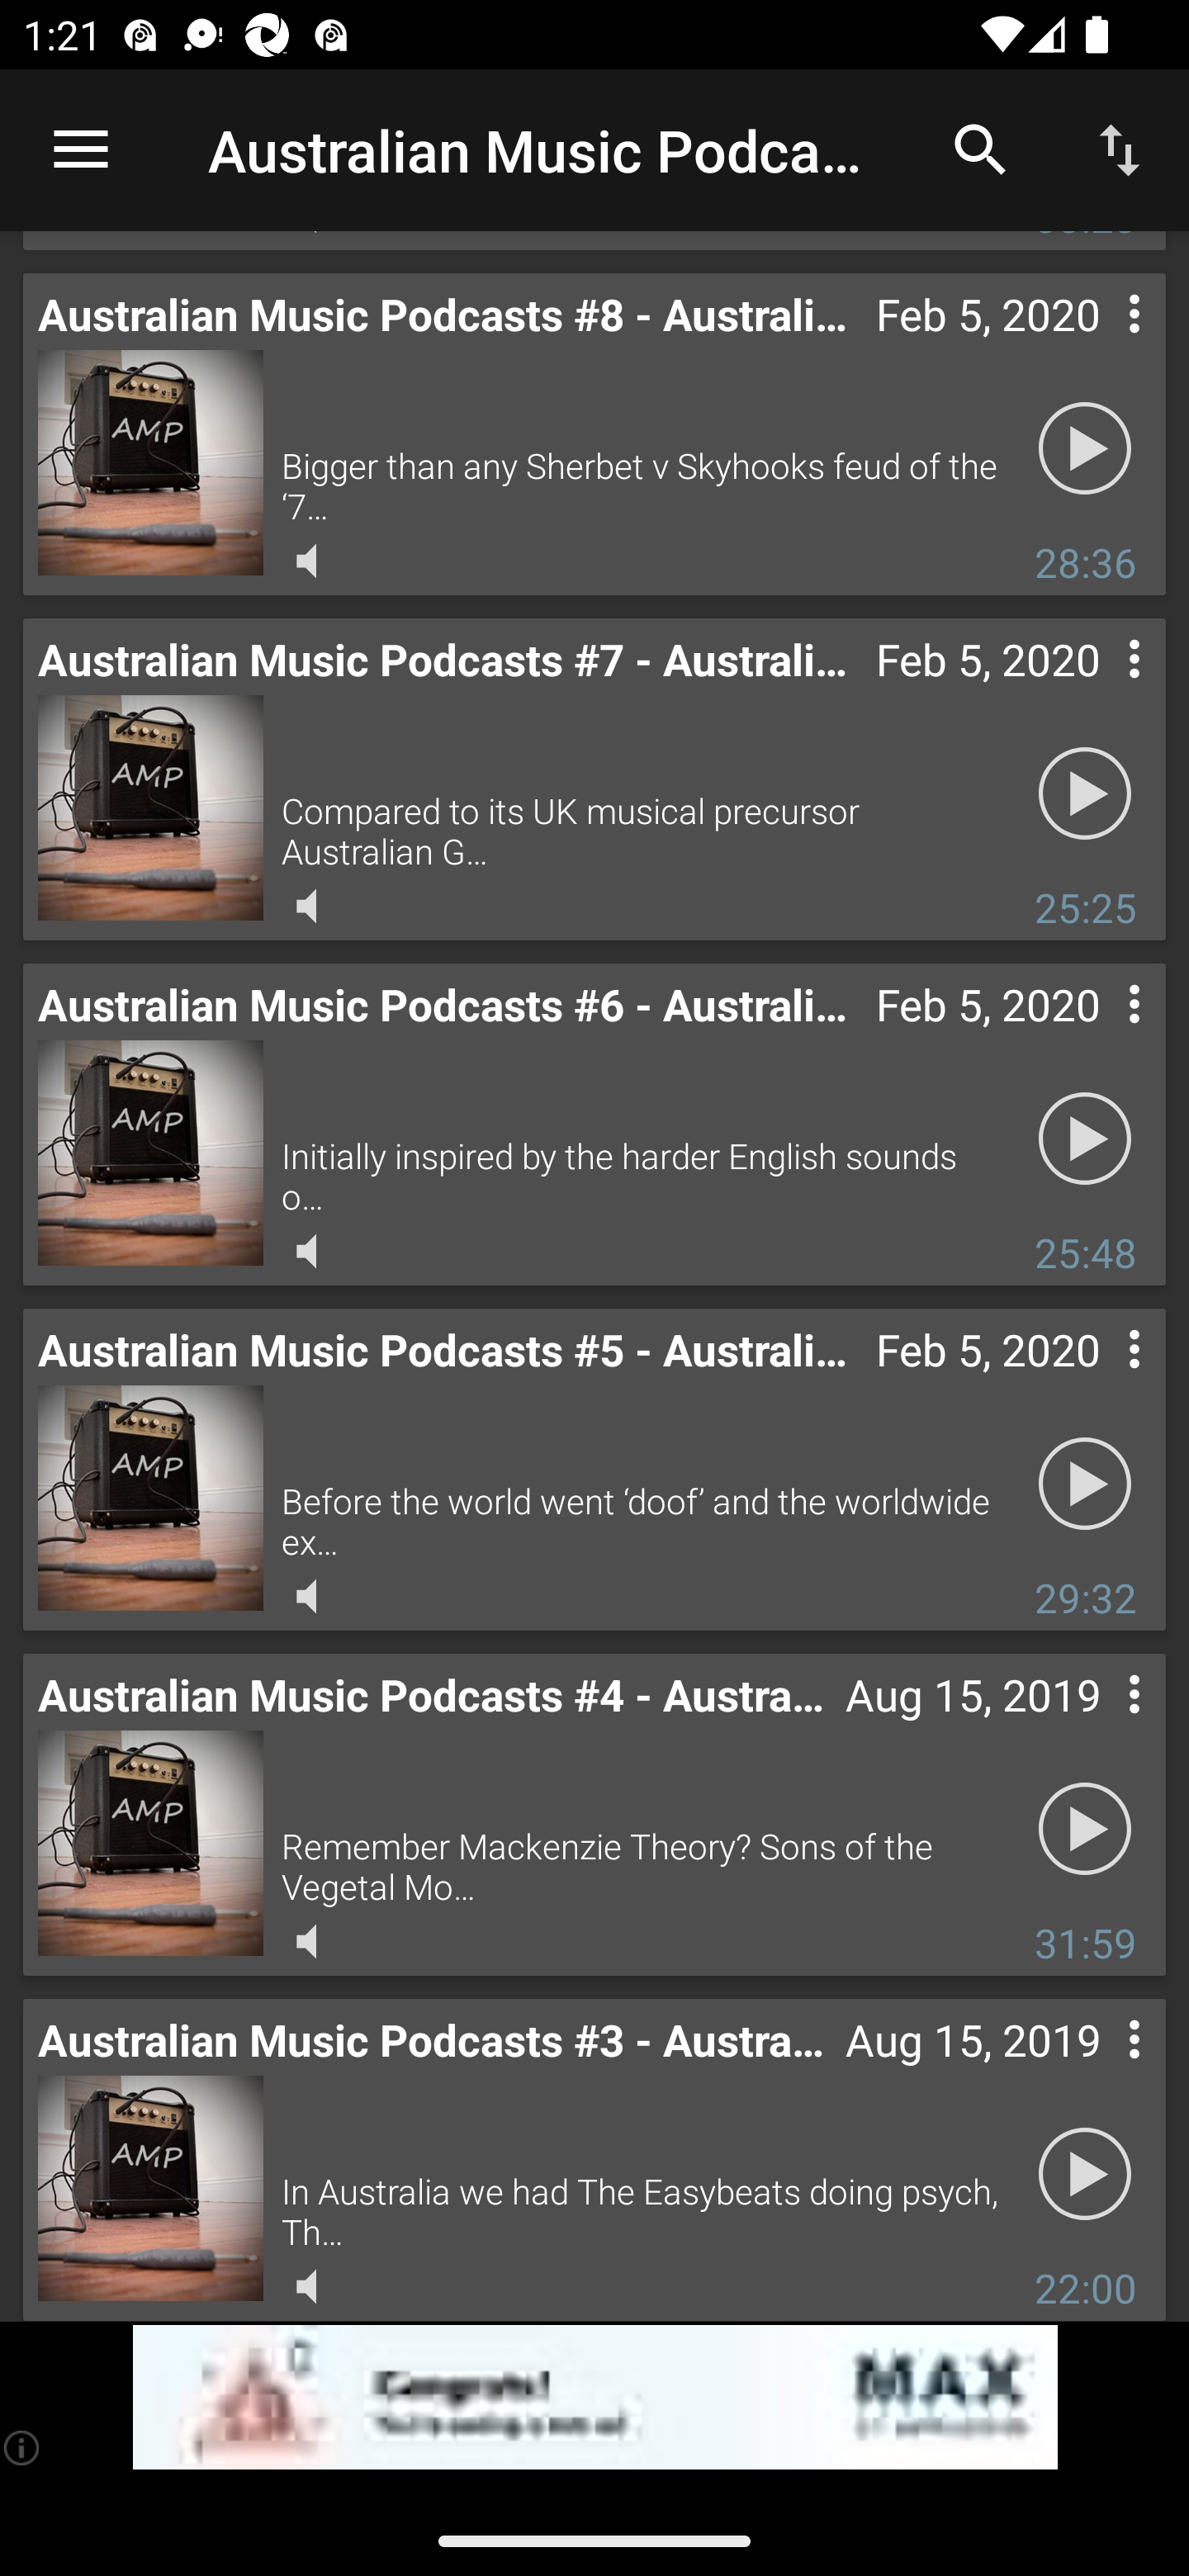 This screenshot has height=2576, width=1189. What do you see at coordinates (1098, 692) in the screenshot?
I see `Contextual menu` at bounding box center [1098, 692].